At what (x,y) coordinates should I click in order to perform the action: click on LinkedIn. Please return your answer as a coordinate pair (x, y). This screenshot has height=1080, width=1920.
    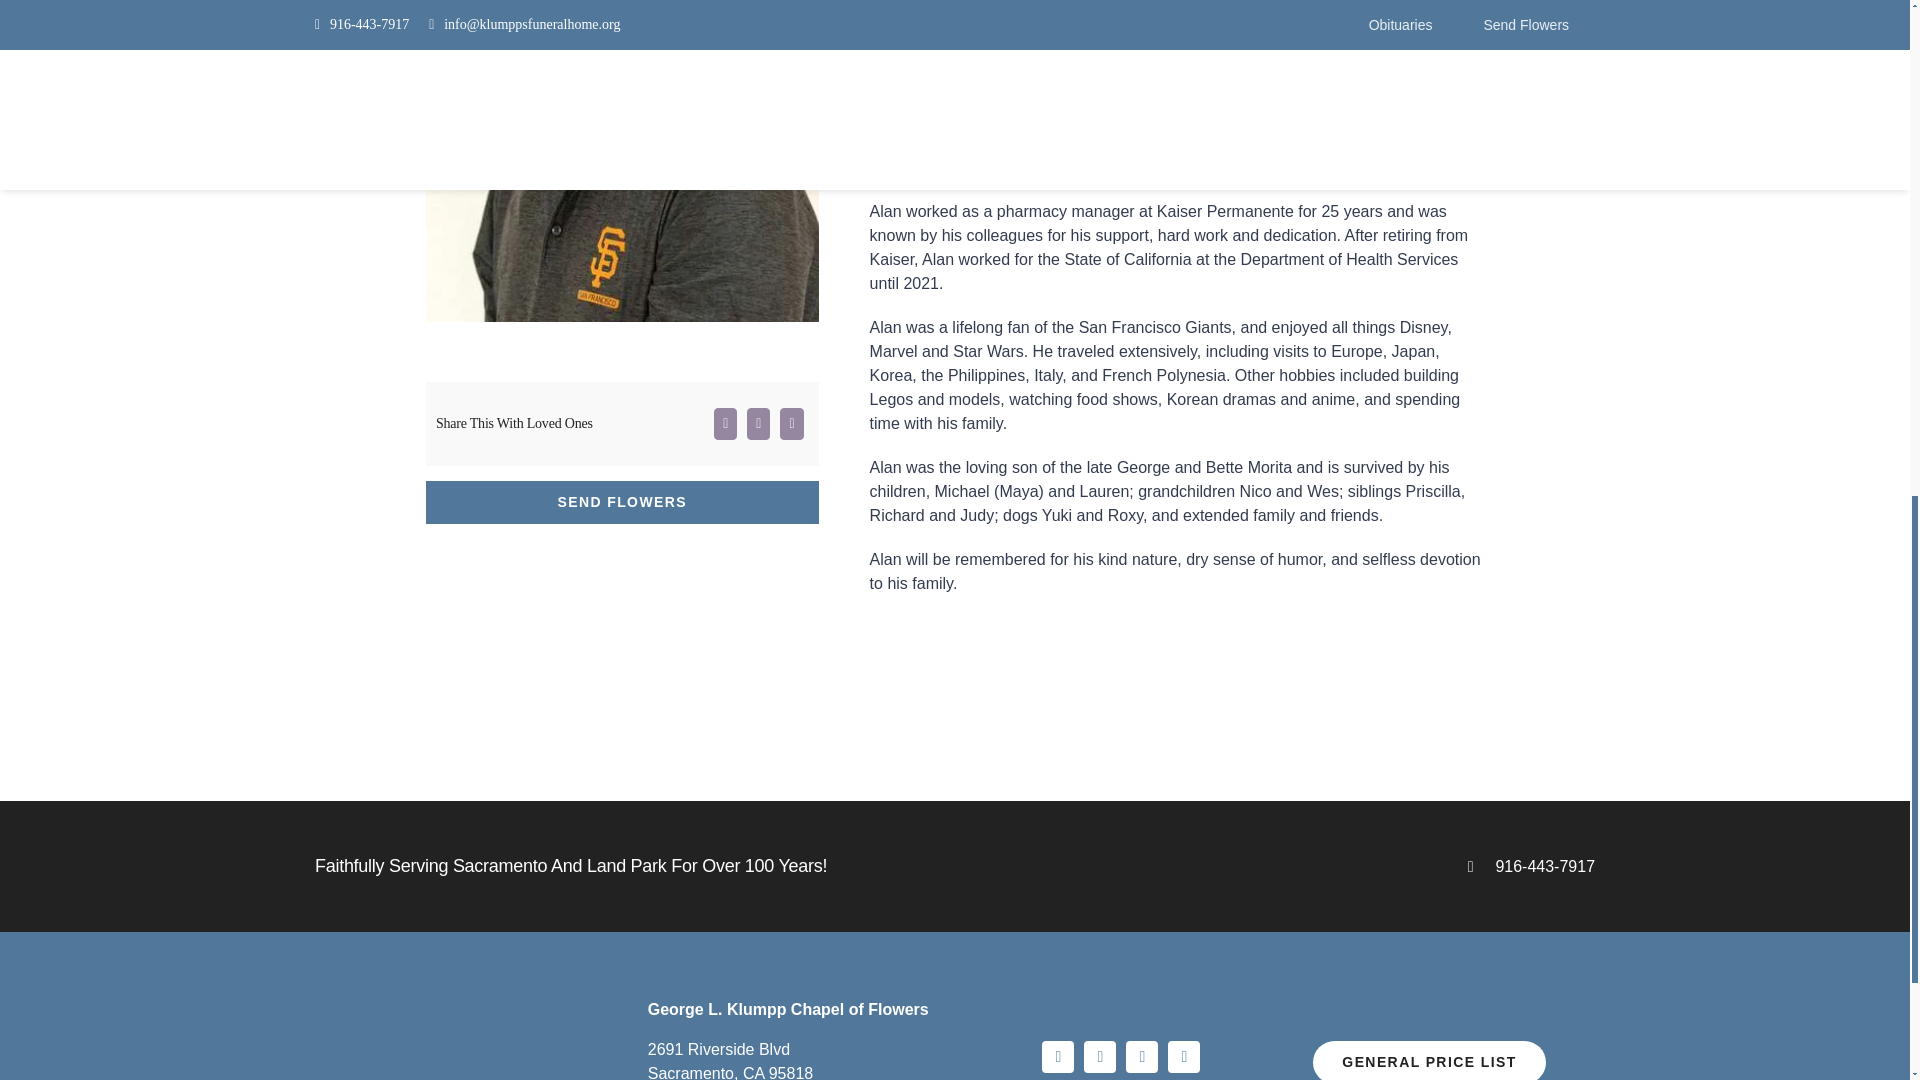
    Looking at the image, I should click on (1141, 1057).